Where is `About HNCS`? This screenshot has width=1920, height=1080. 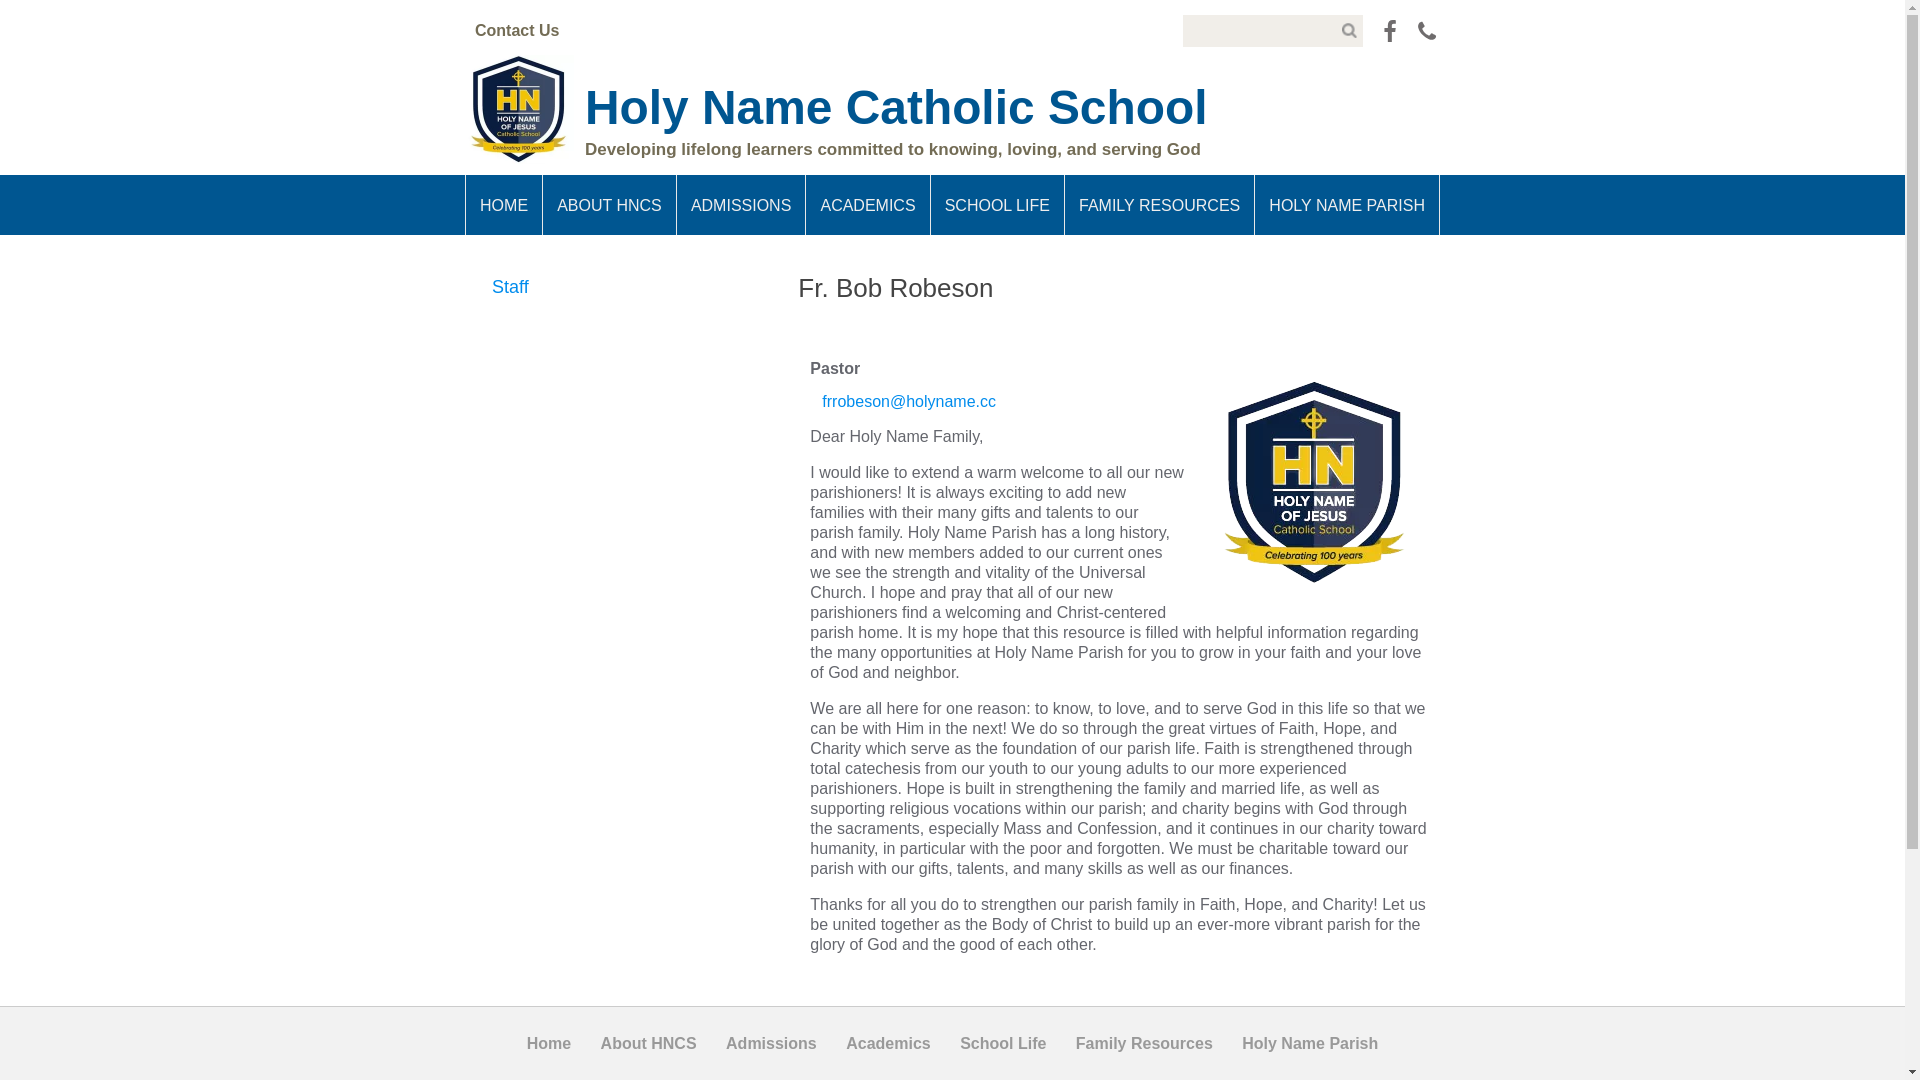
About HNCS is located at coordinates (649, 1044).